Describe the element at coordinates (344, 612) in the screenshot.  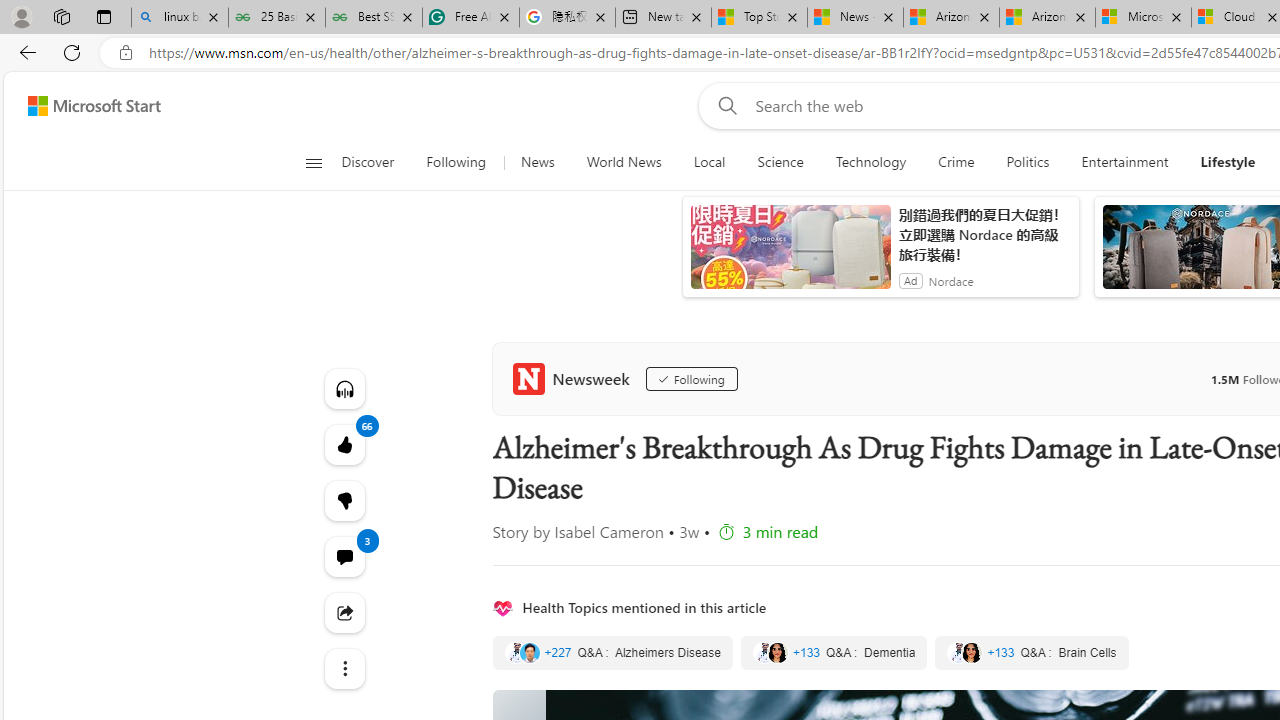
I see `Share this story` at that location.